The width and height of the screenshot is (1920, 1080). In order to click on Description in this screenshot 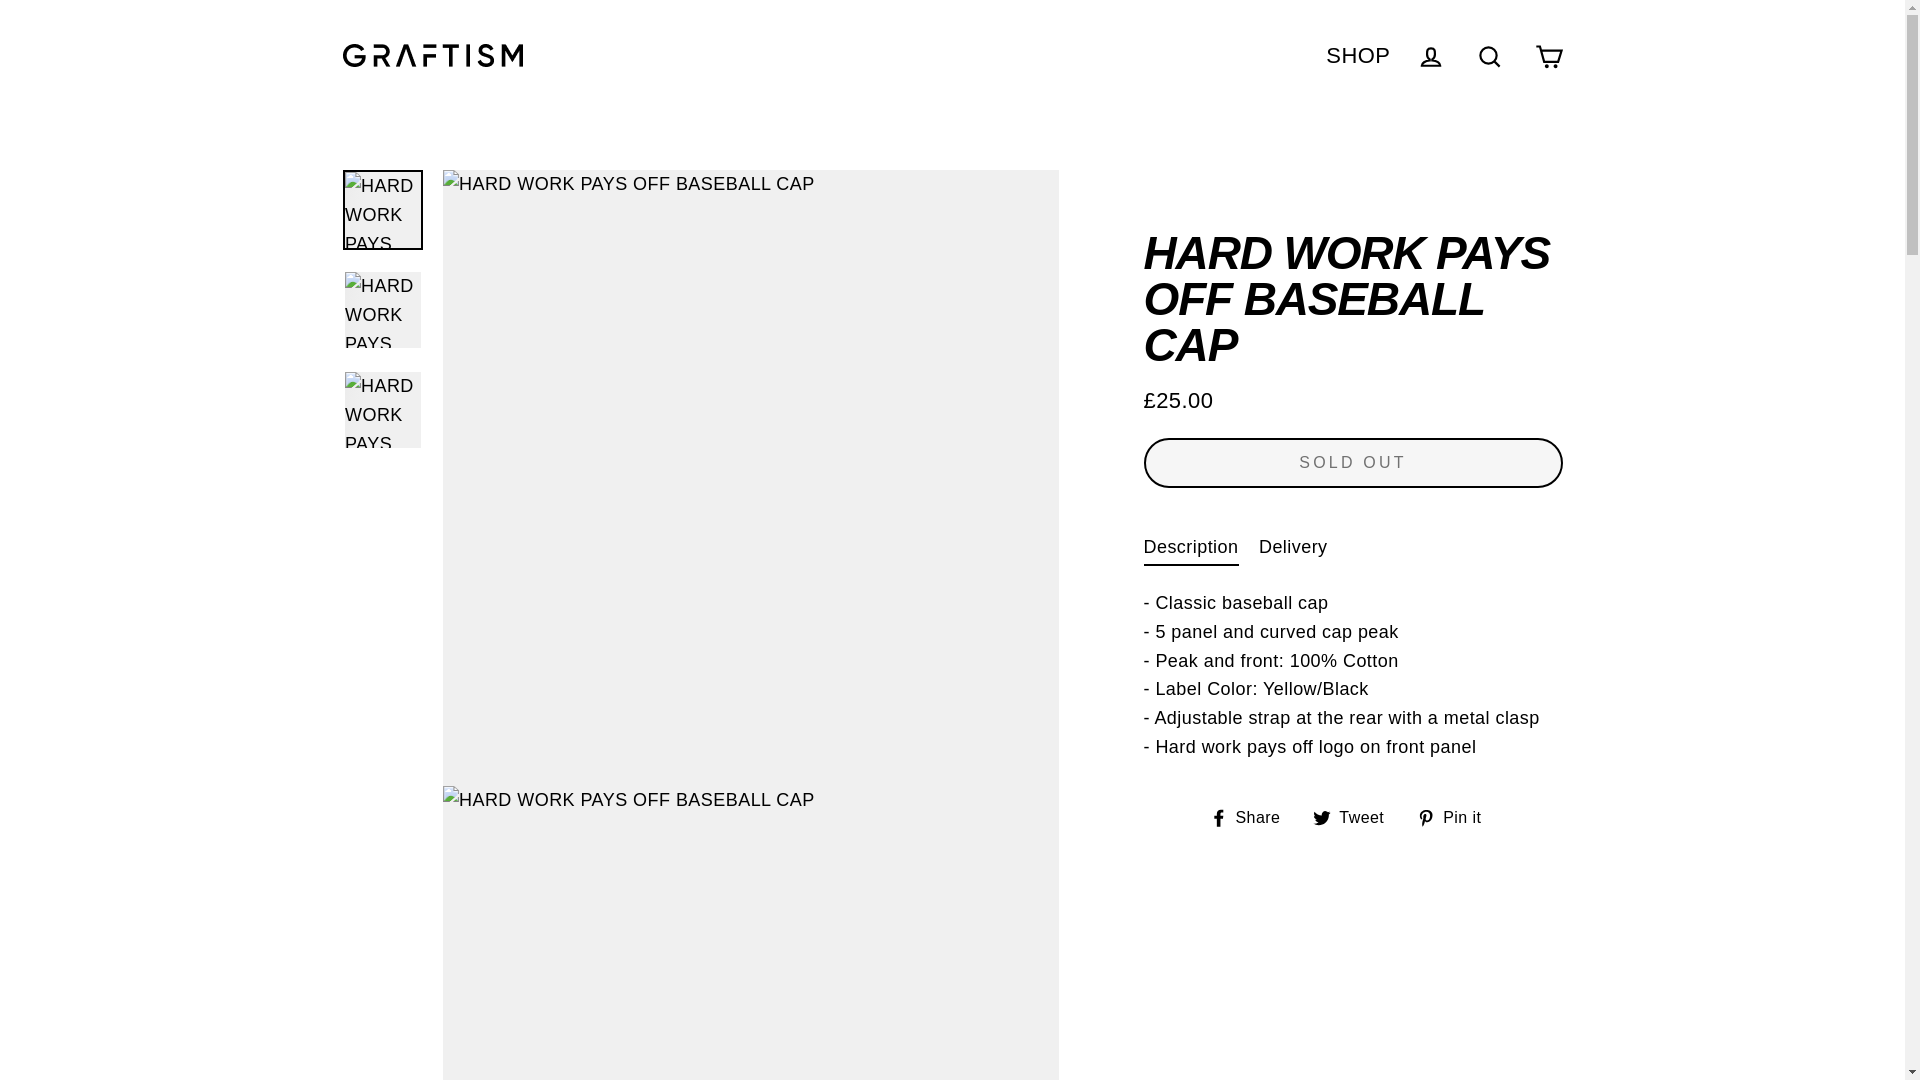, I will do `click(1191, 546)`.